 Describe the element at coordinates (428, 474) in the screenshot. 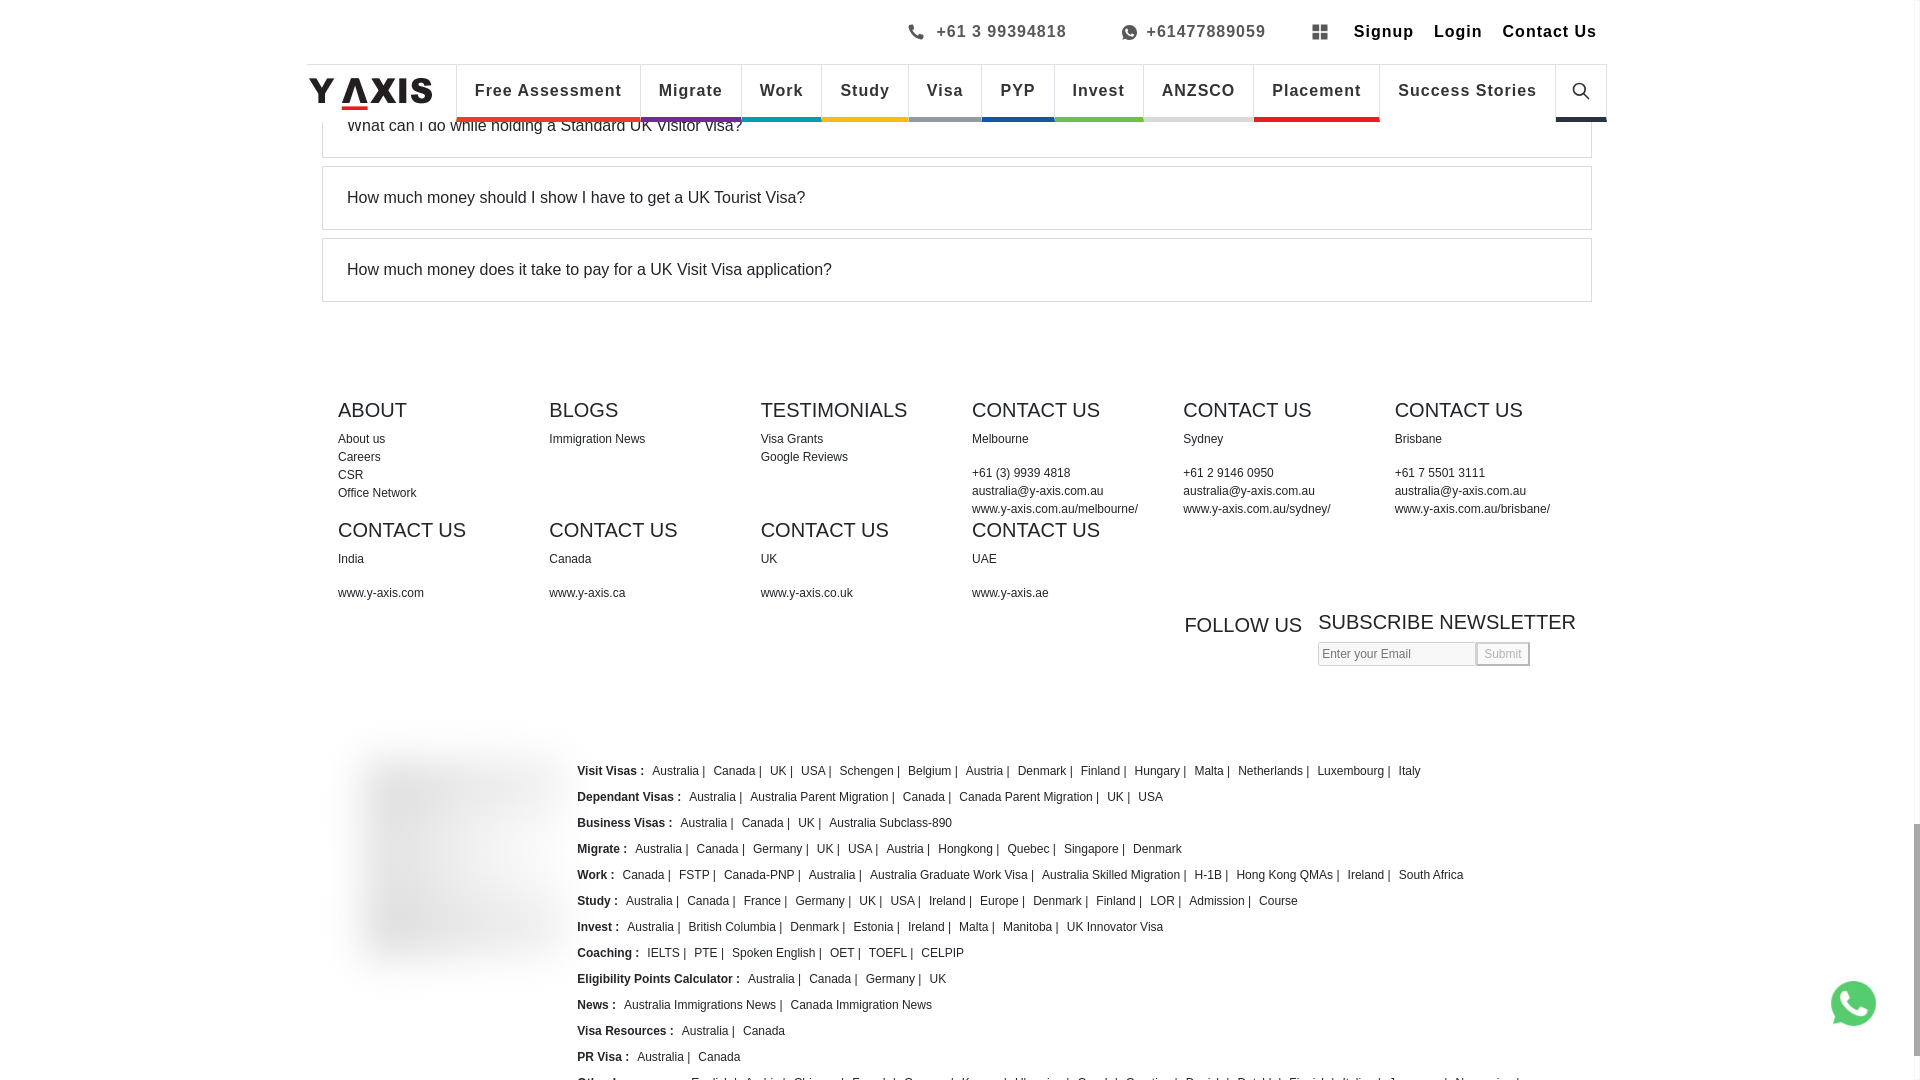

I see `CSR` at that location.